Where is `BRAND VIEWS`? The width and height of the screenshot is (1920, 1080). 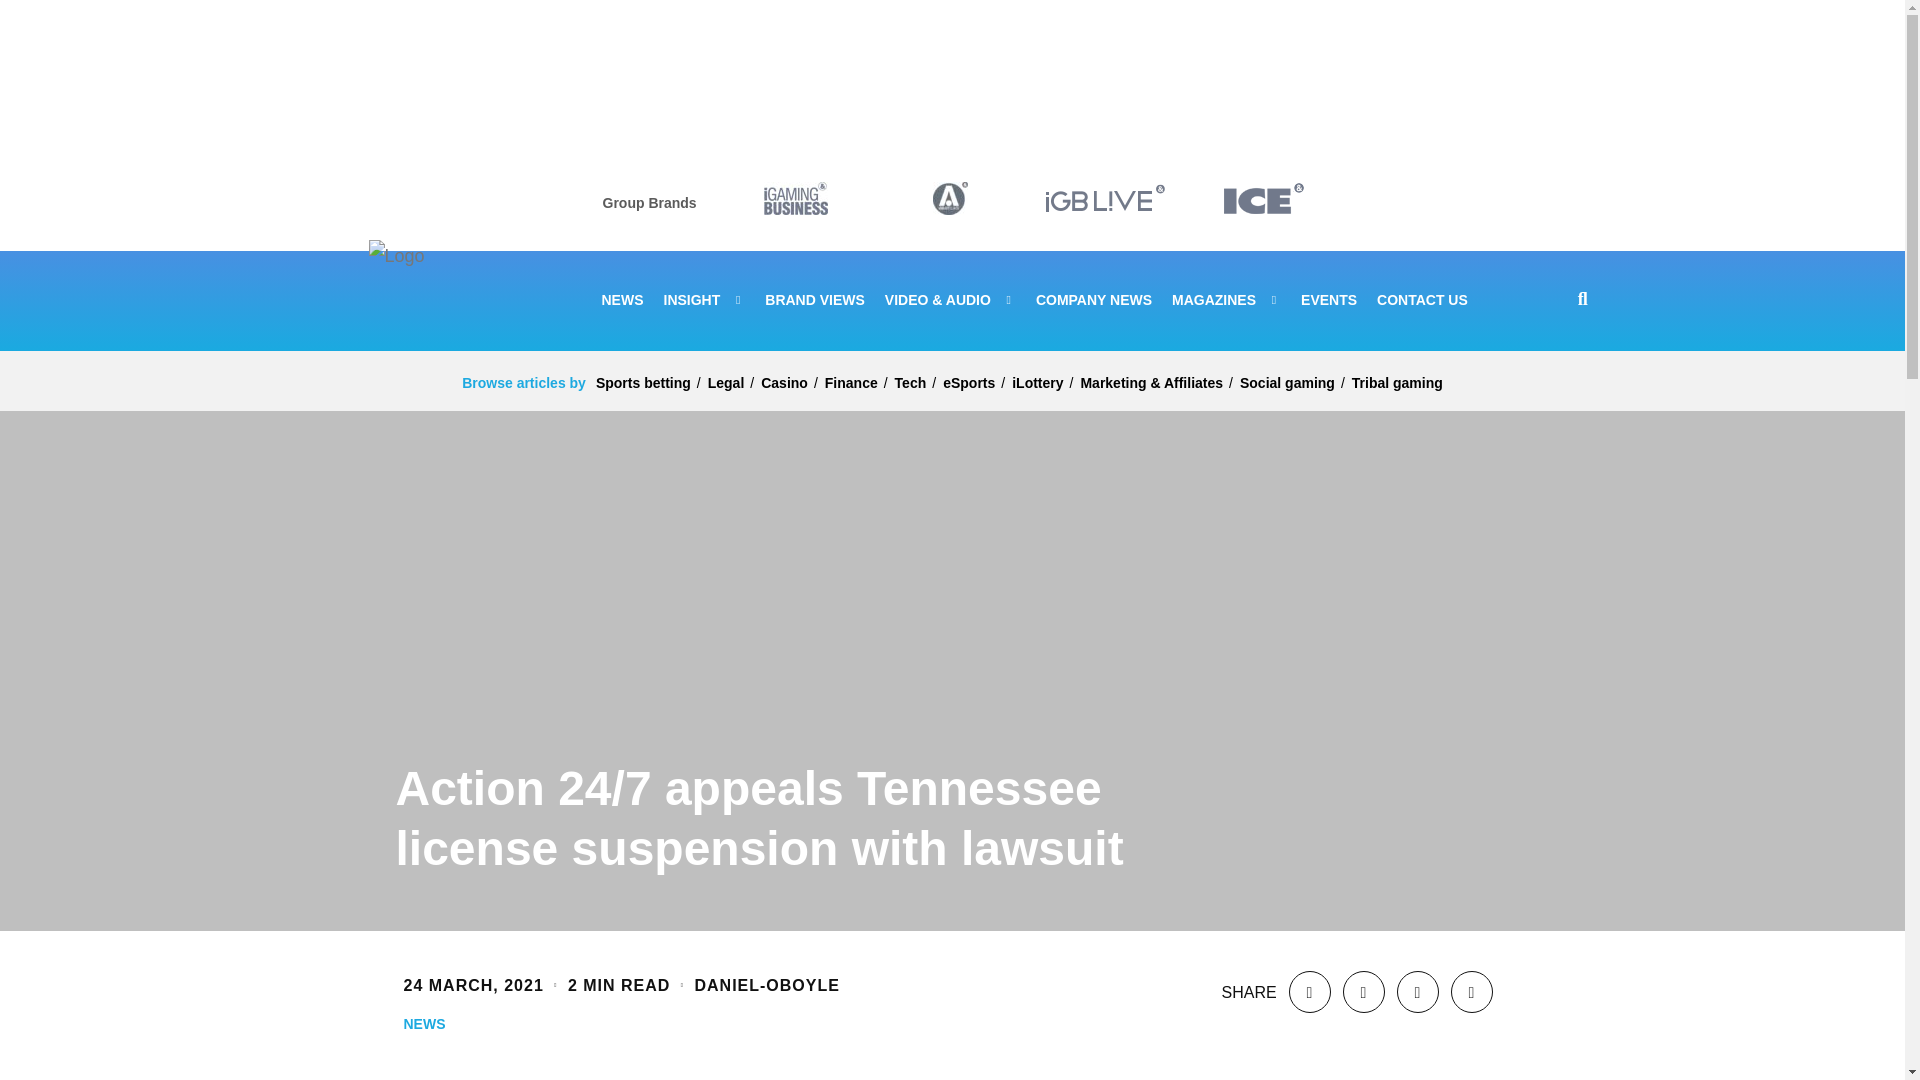
BRAND VIEWS is located at coordinates (814, 300).